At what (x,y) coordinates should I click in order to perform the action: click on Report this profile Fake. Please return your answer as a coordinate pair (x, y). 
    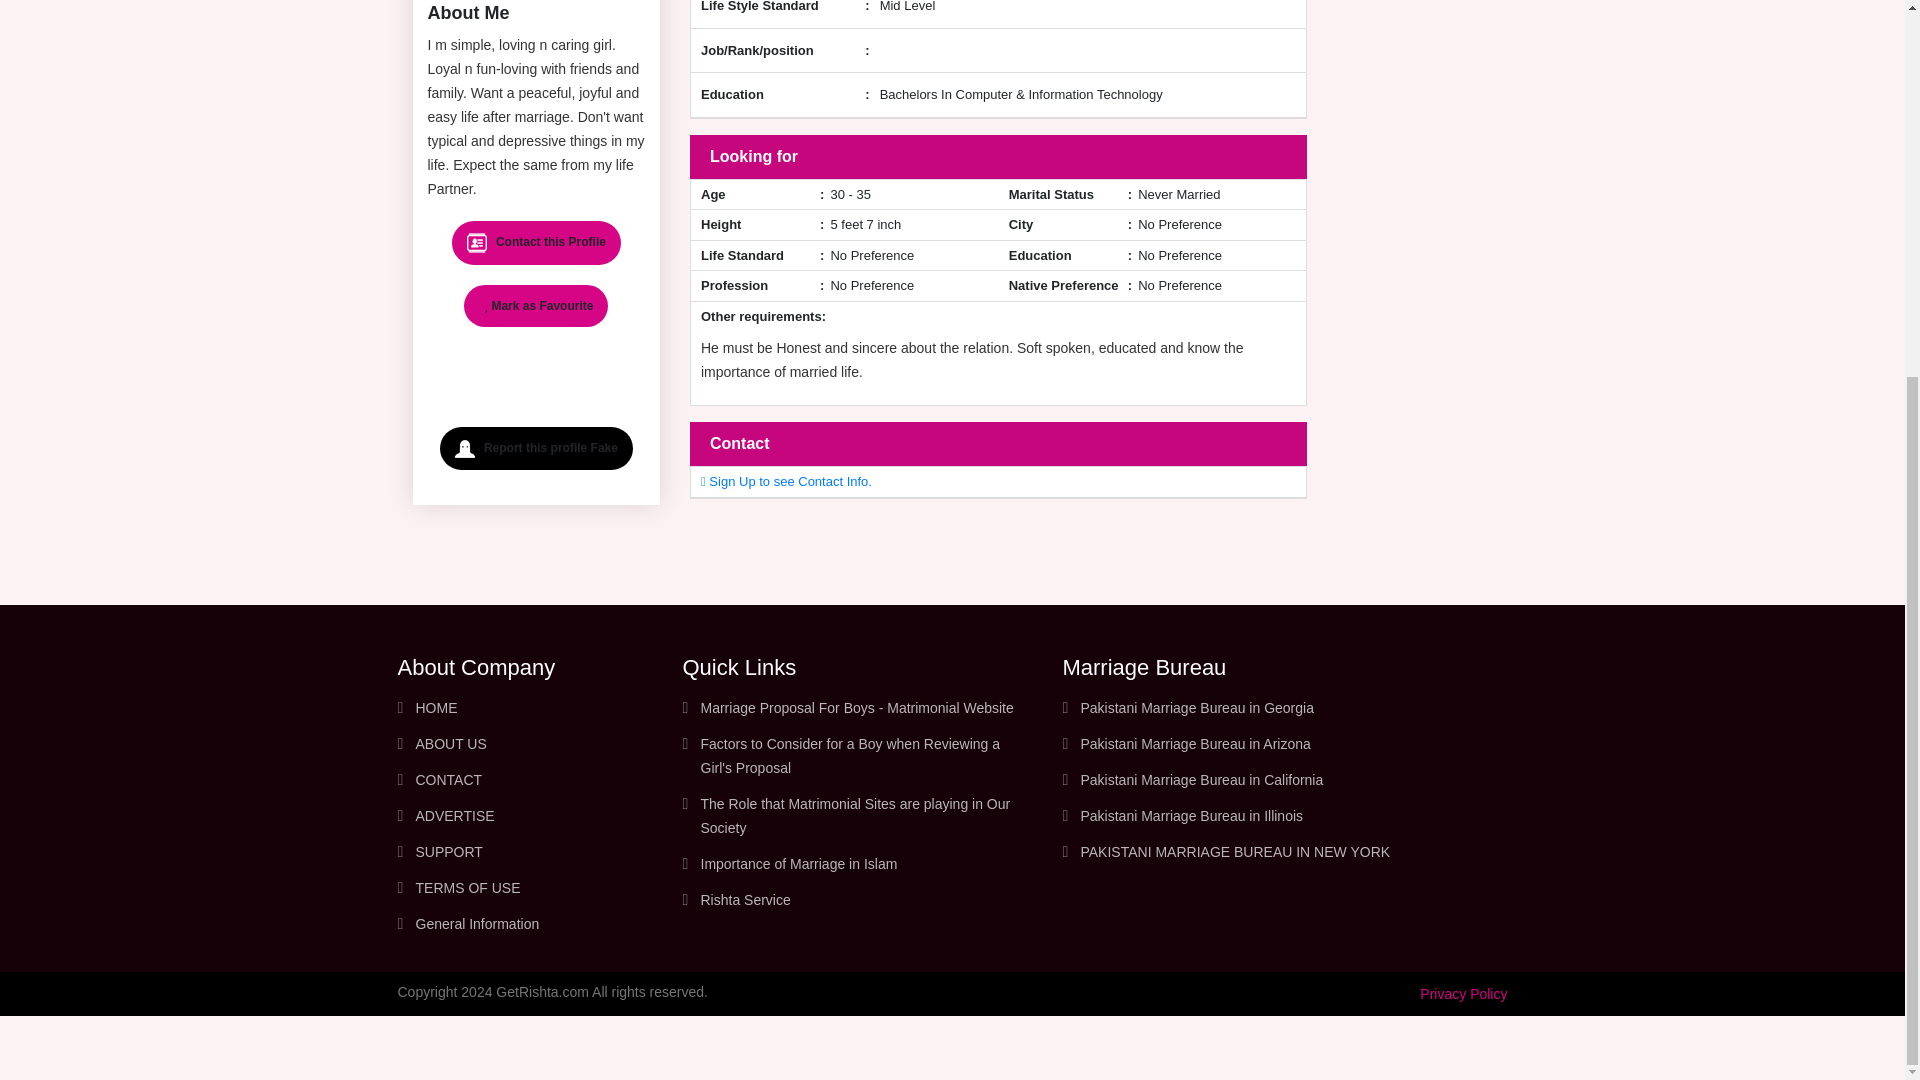
    Looking at the image, I should click on (536, 448).